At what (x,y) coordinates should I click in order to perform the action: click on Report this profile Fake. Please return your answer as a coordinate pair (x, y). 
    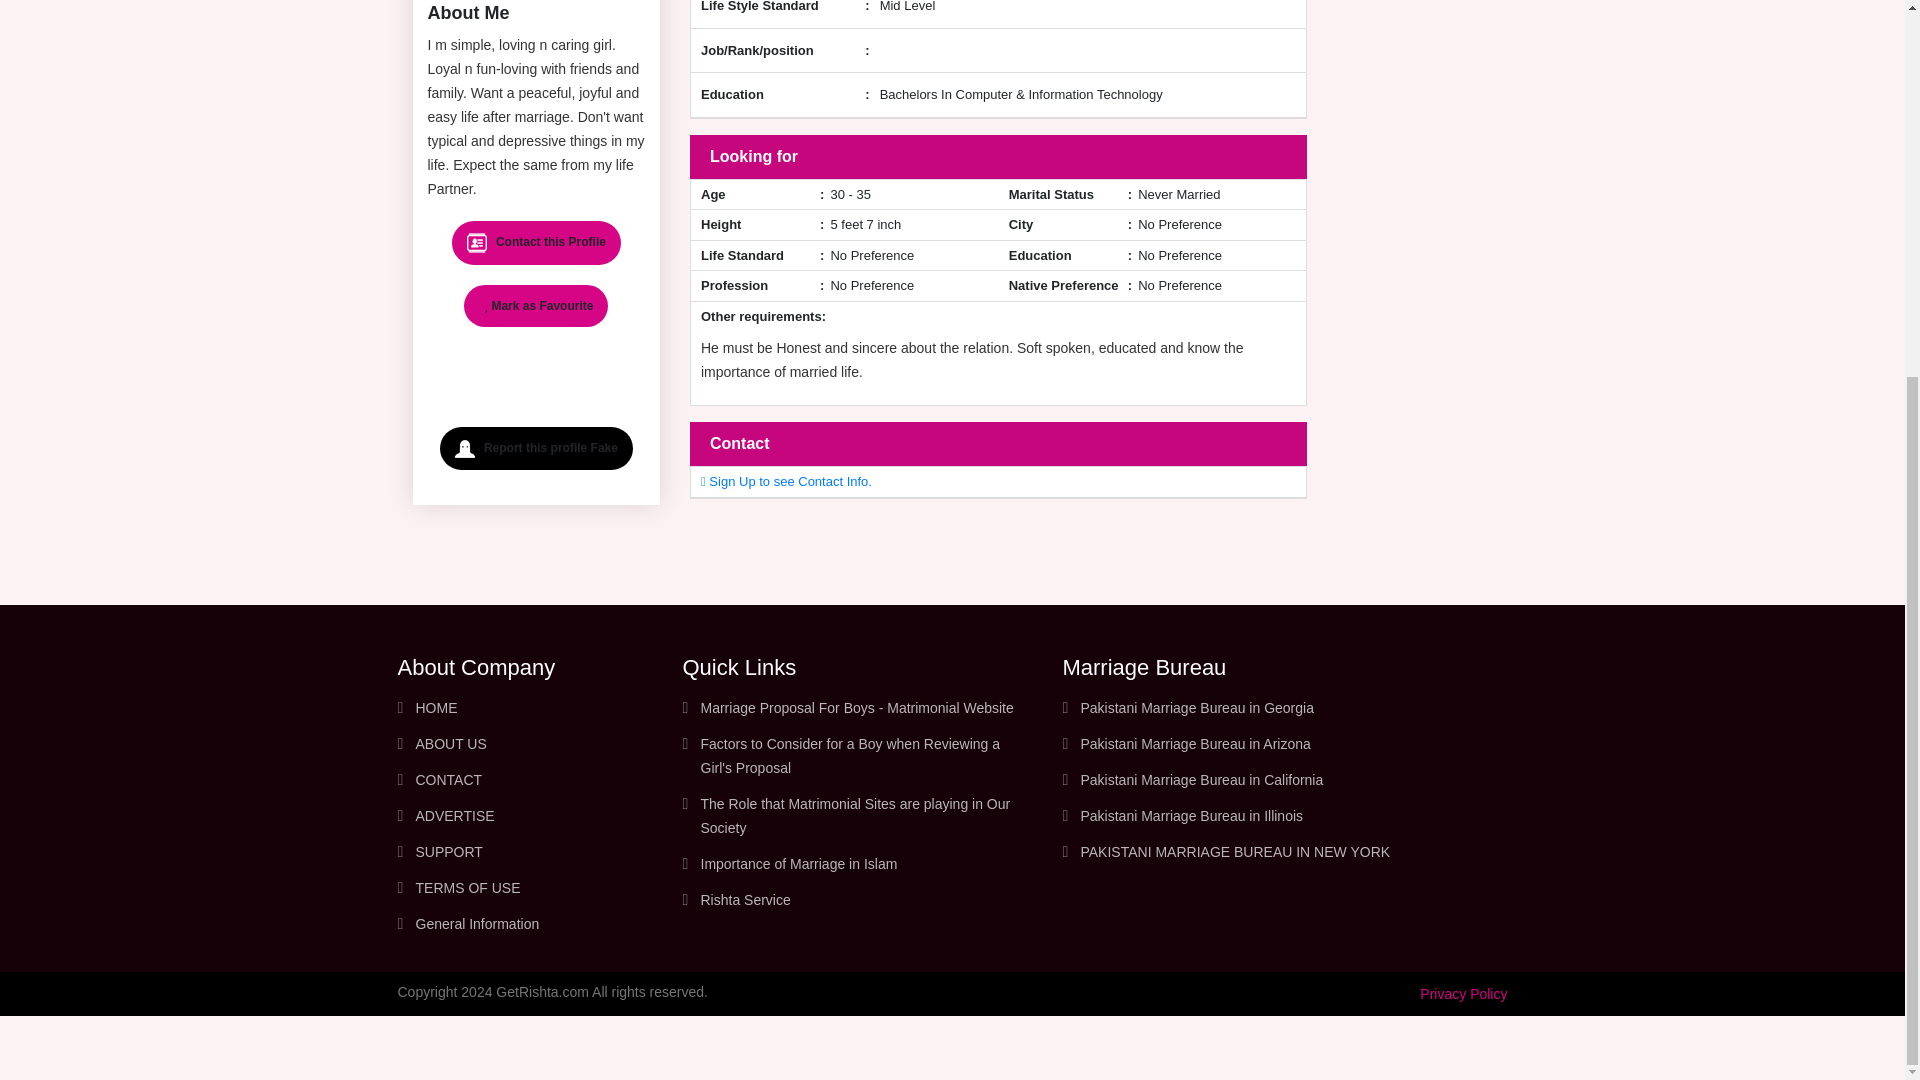
    Looking at the image, I should click on (536, 448).